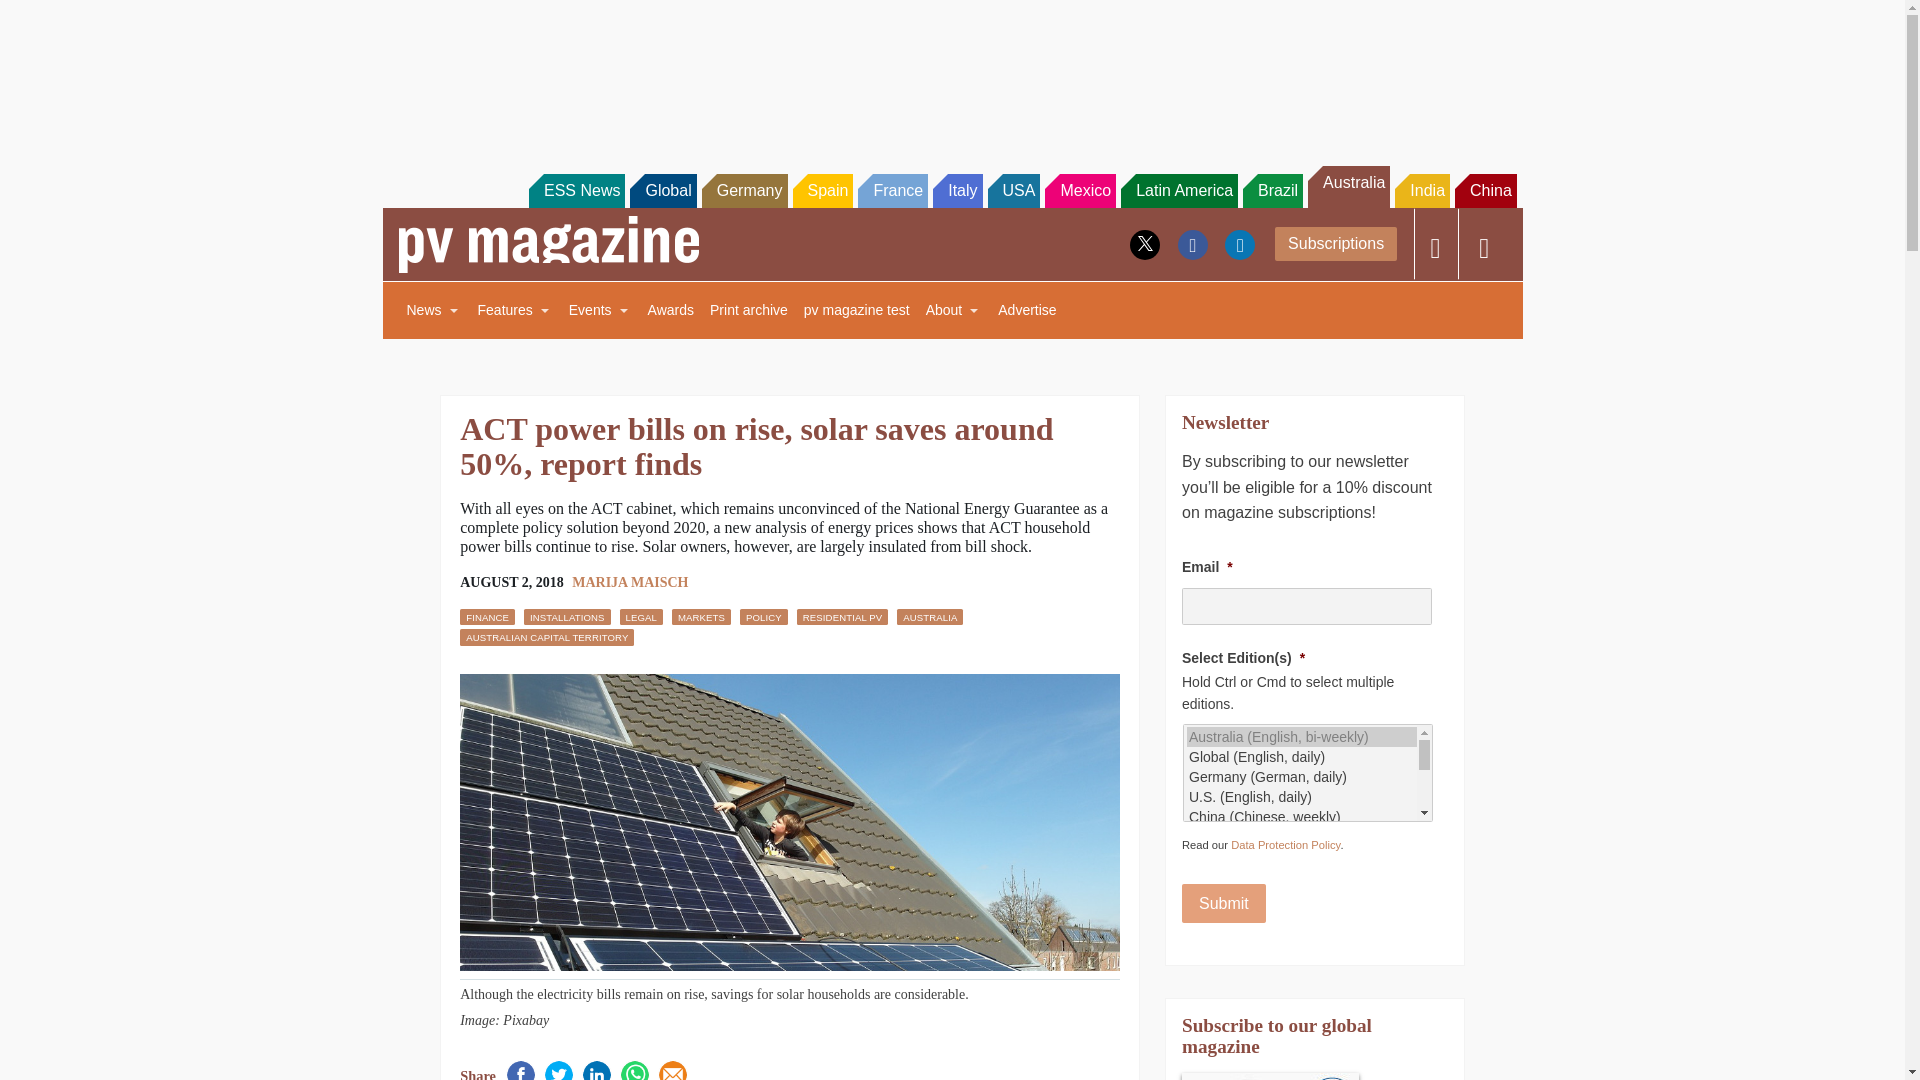 This screenshot has width=1920, height=1080. I want to click on Global, so click(662, 190).